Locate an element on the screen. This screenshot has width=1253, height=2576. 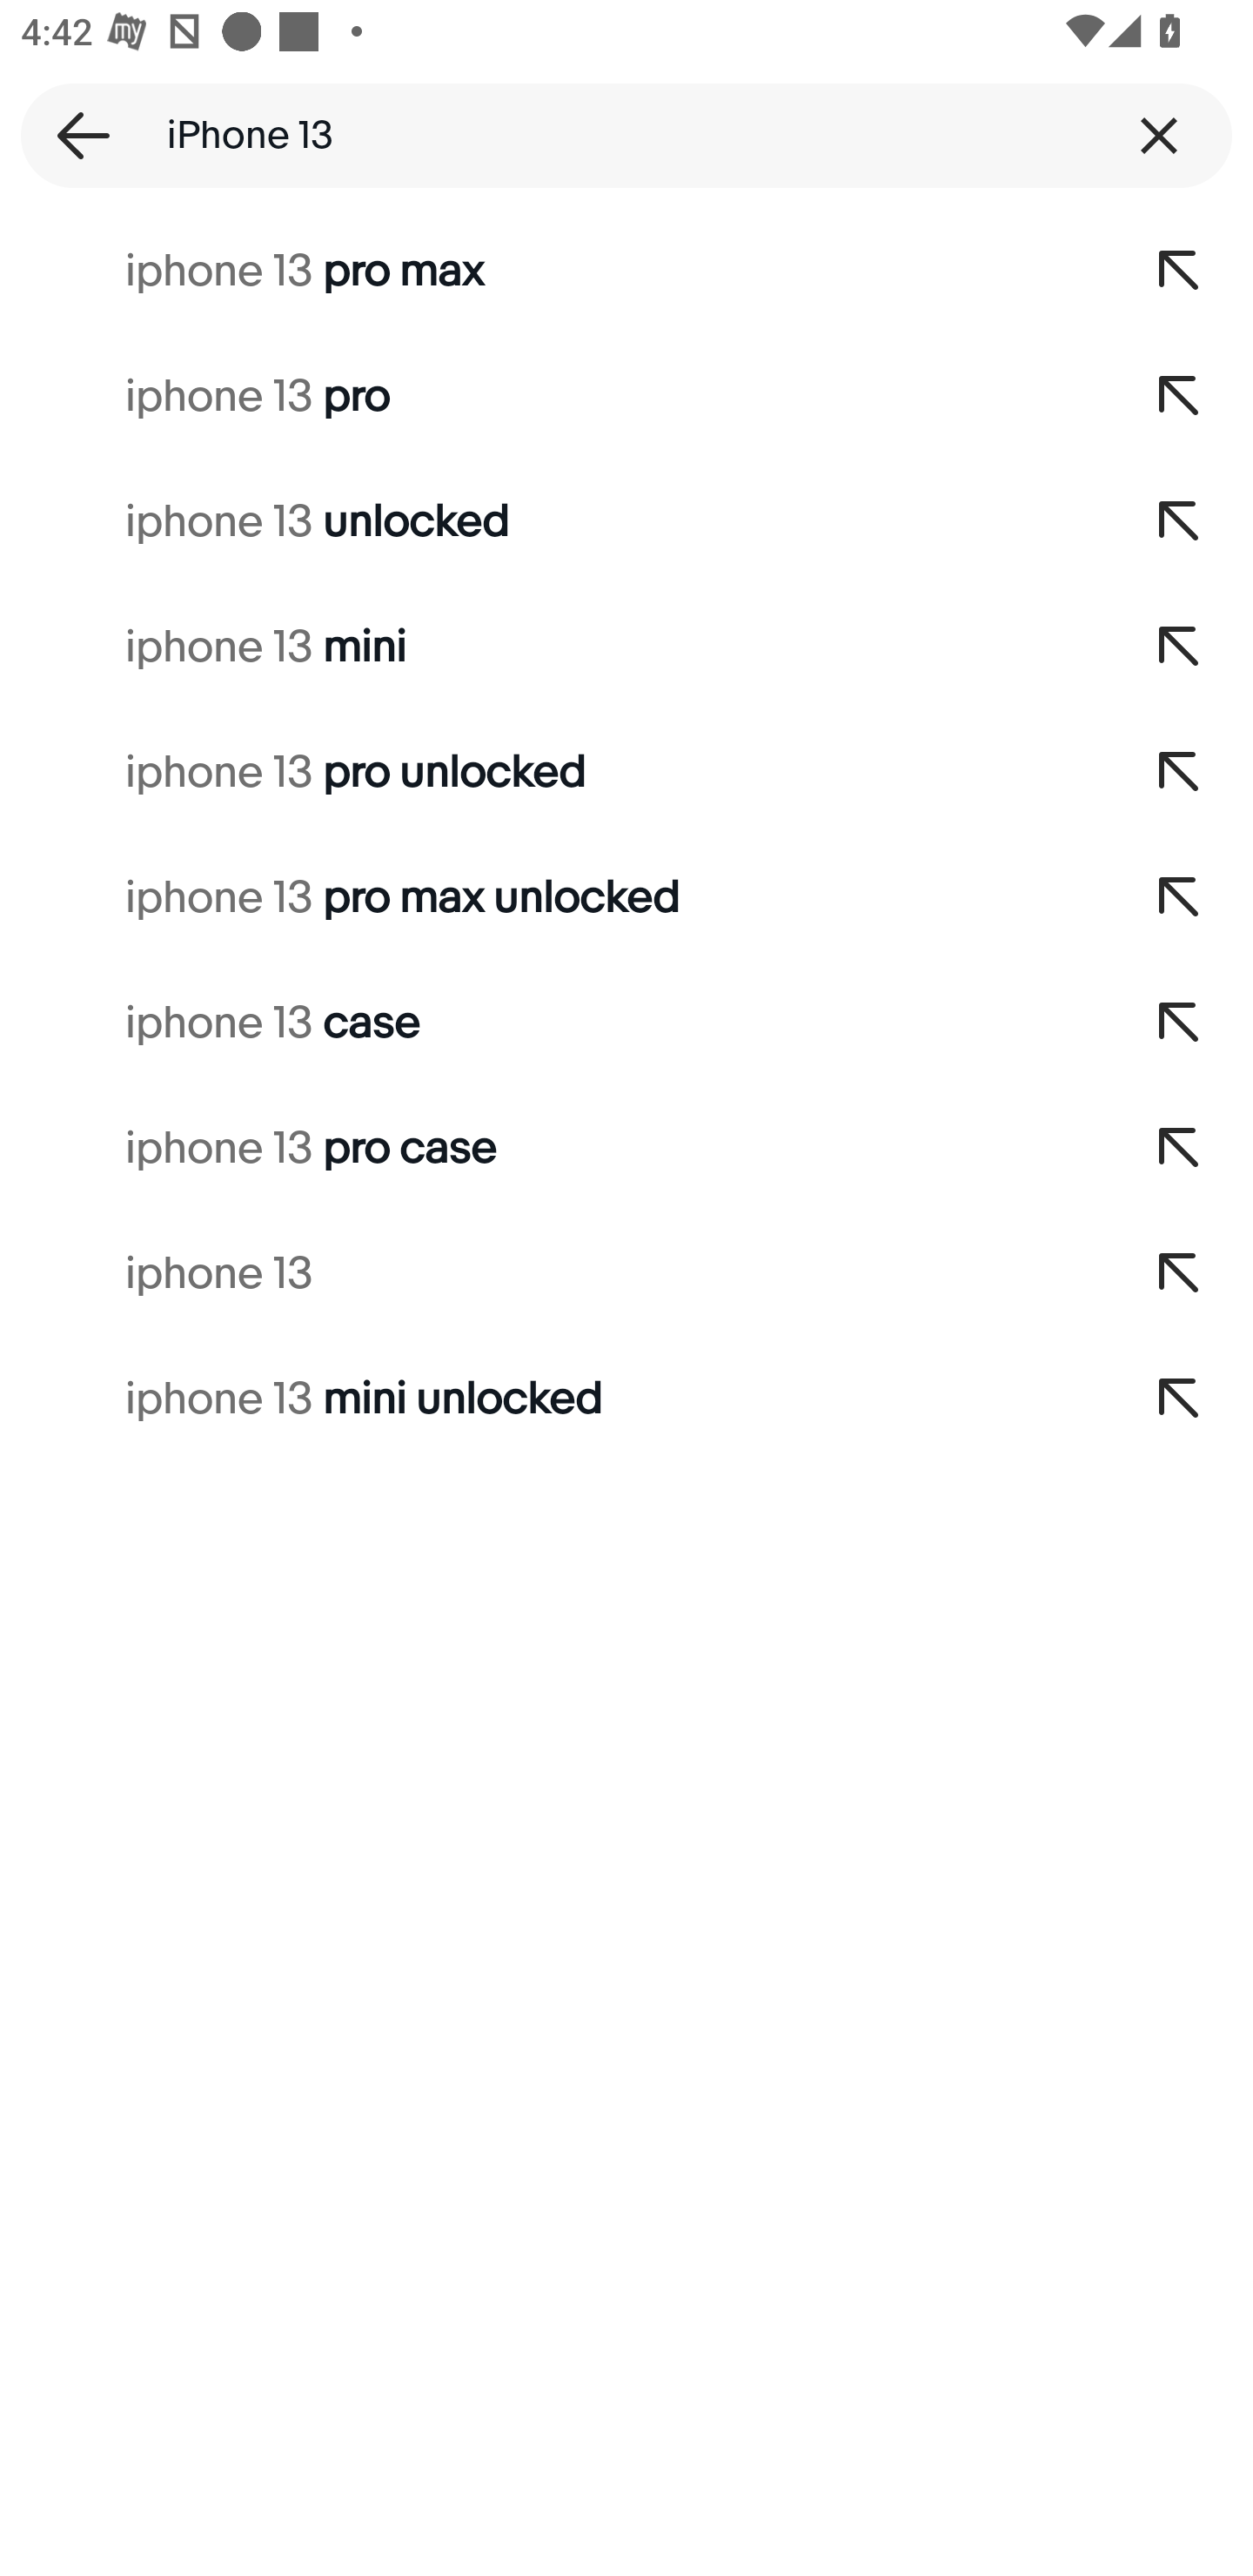
iphone 13 pro max unlocked is located at coordinates (553, 898).